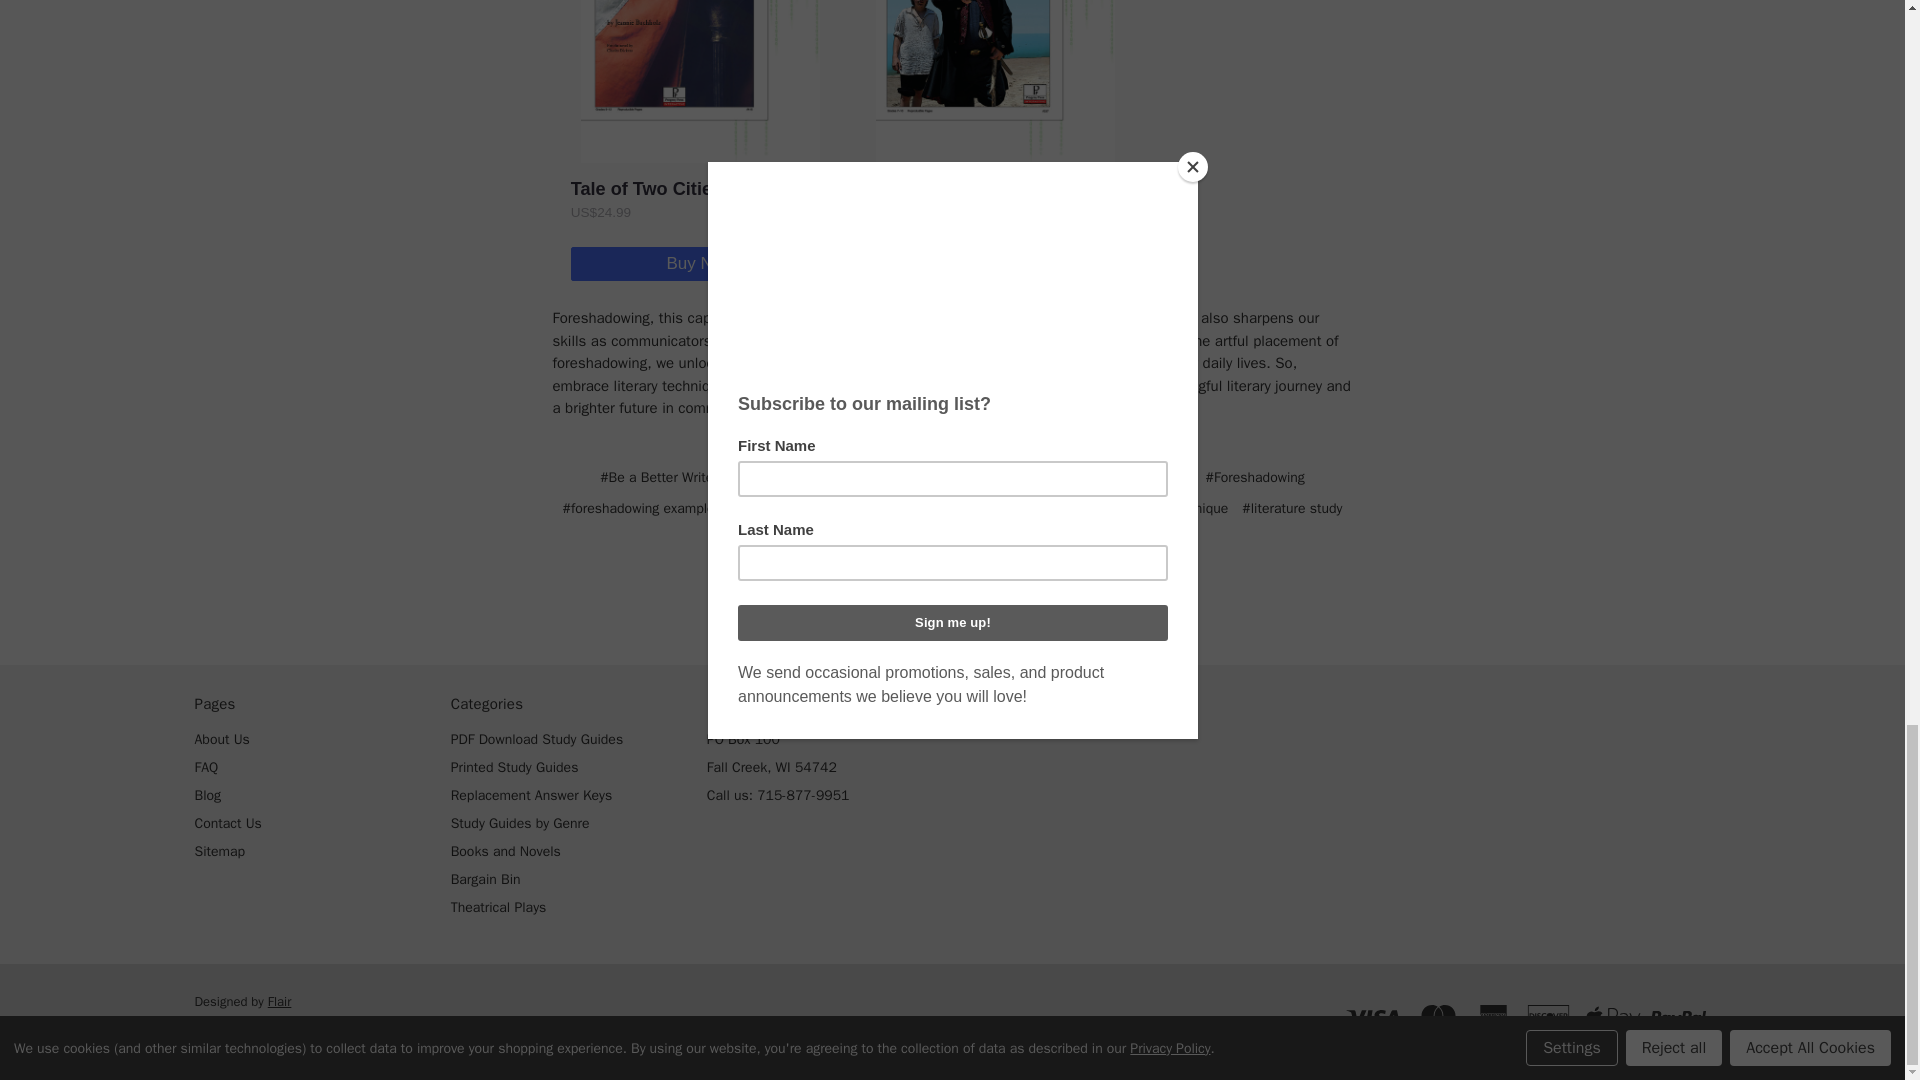  I want to click on Twitter, so click(984, 598).